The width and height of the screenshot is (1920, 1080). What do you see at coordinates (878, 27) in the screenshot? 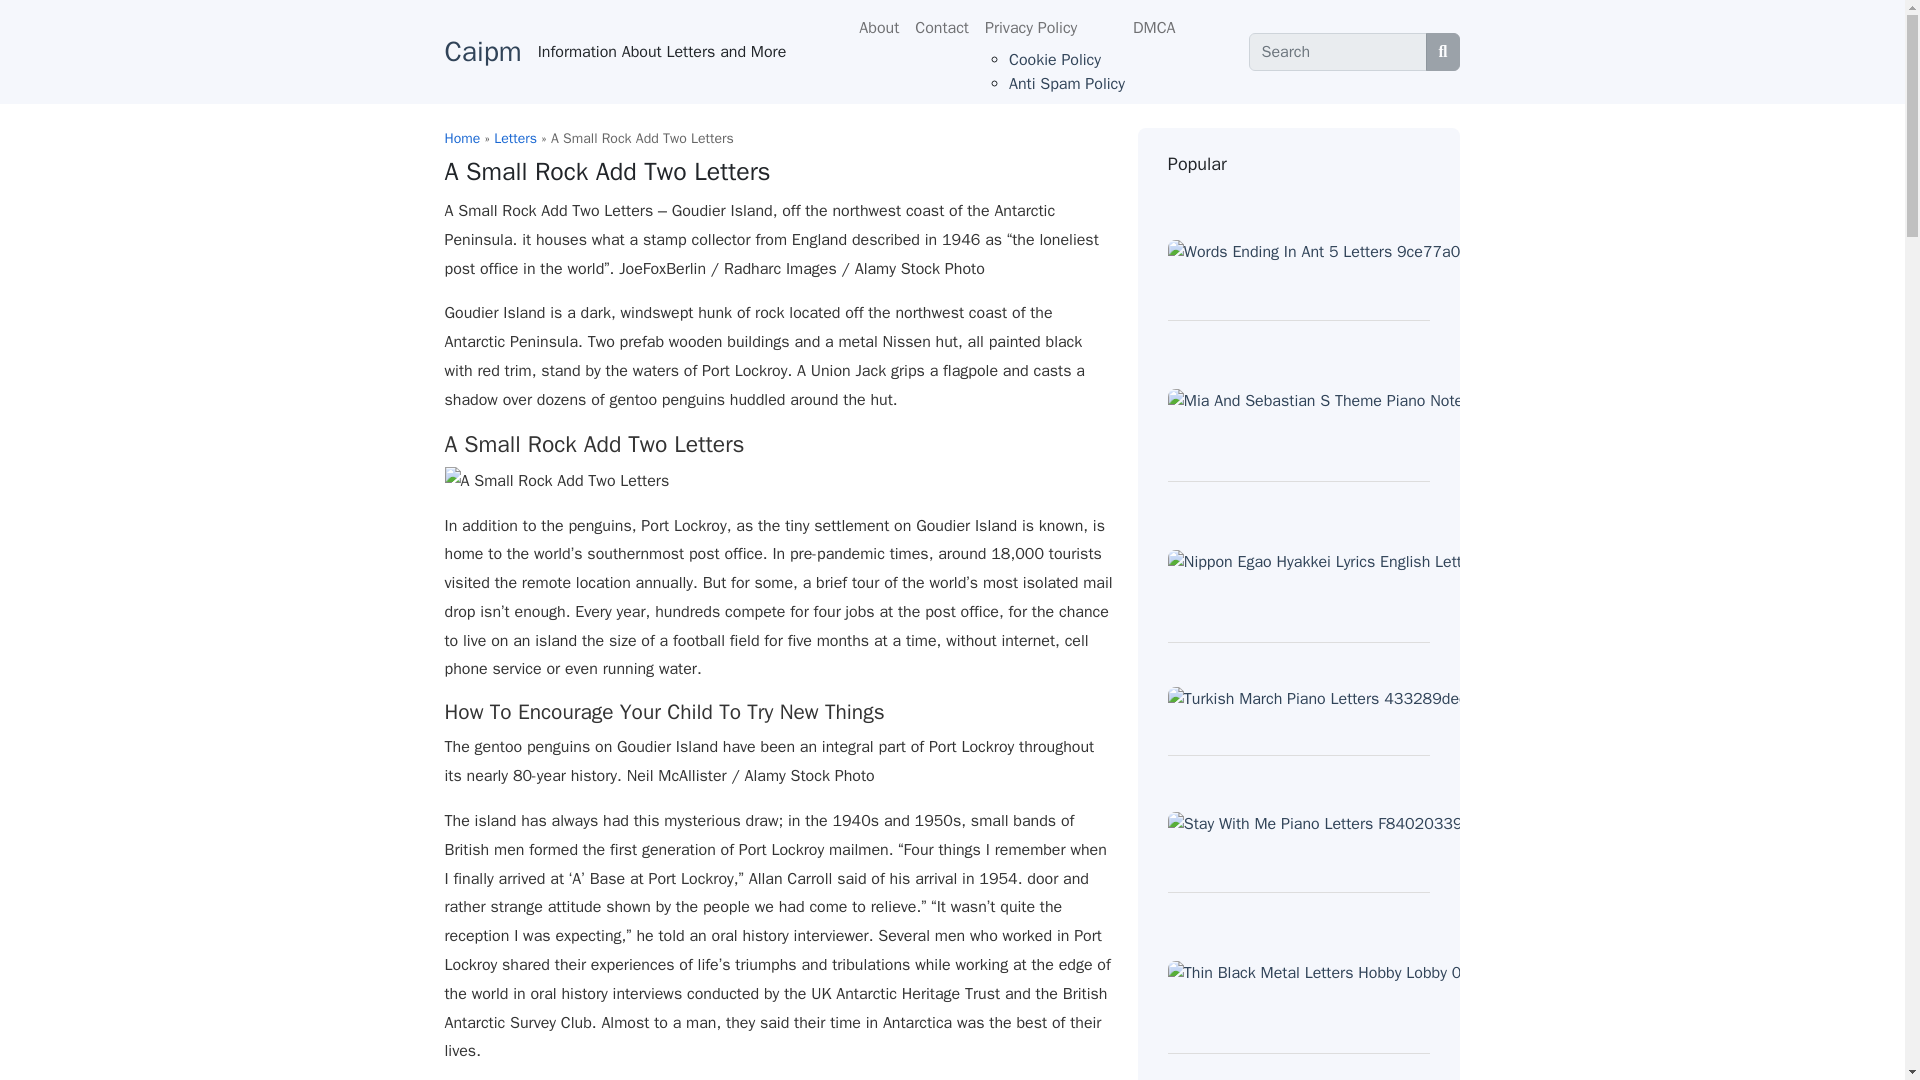
I see `About` at bounding box center [878, 27].